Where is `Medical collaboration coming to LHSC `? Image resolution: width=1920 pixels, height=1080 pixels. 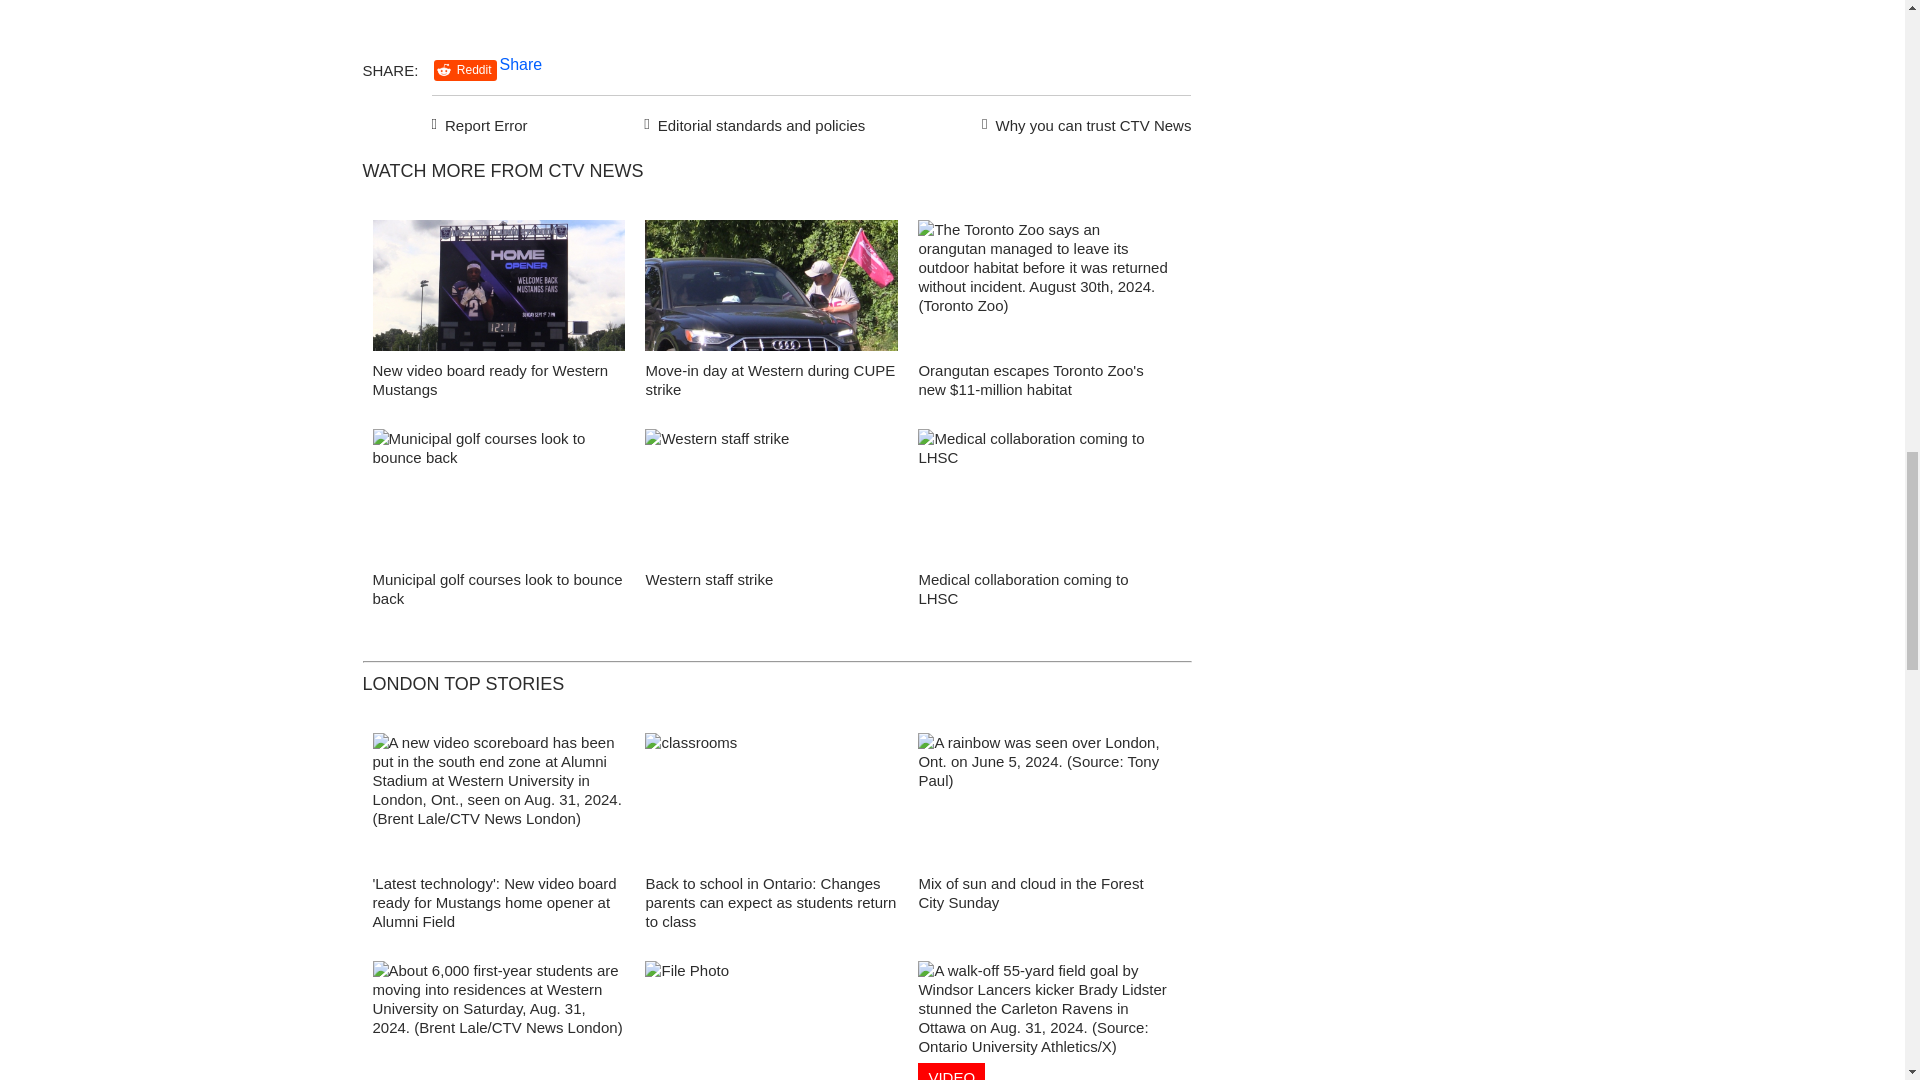
Medical collaboration coming to LHSC  is located at coordinates (1044, 500).